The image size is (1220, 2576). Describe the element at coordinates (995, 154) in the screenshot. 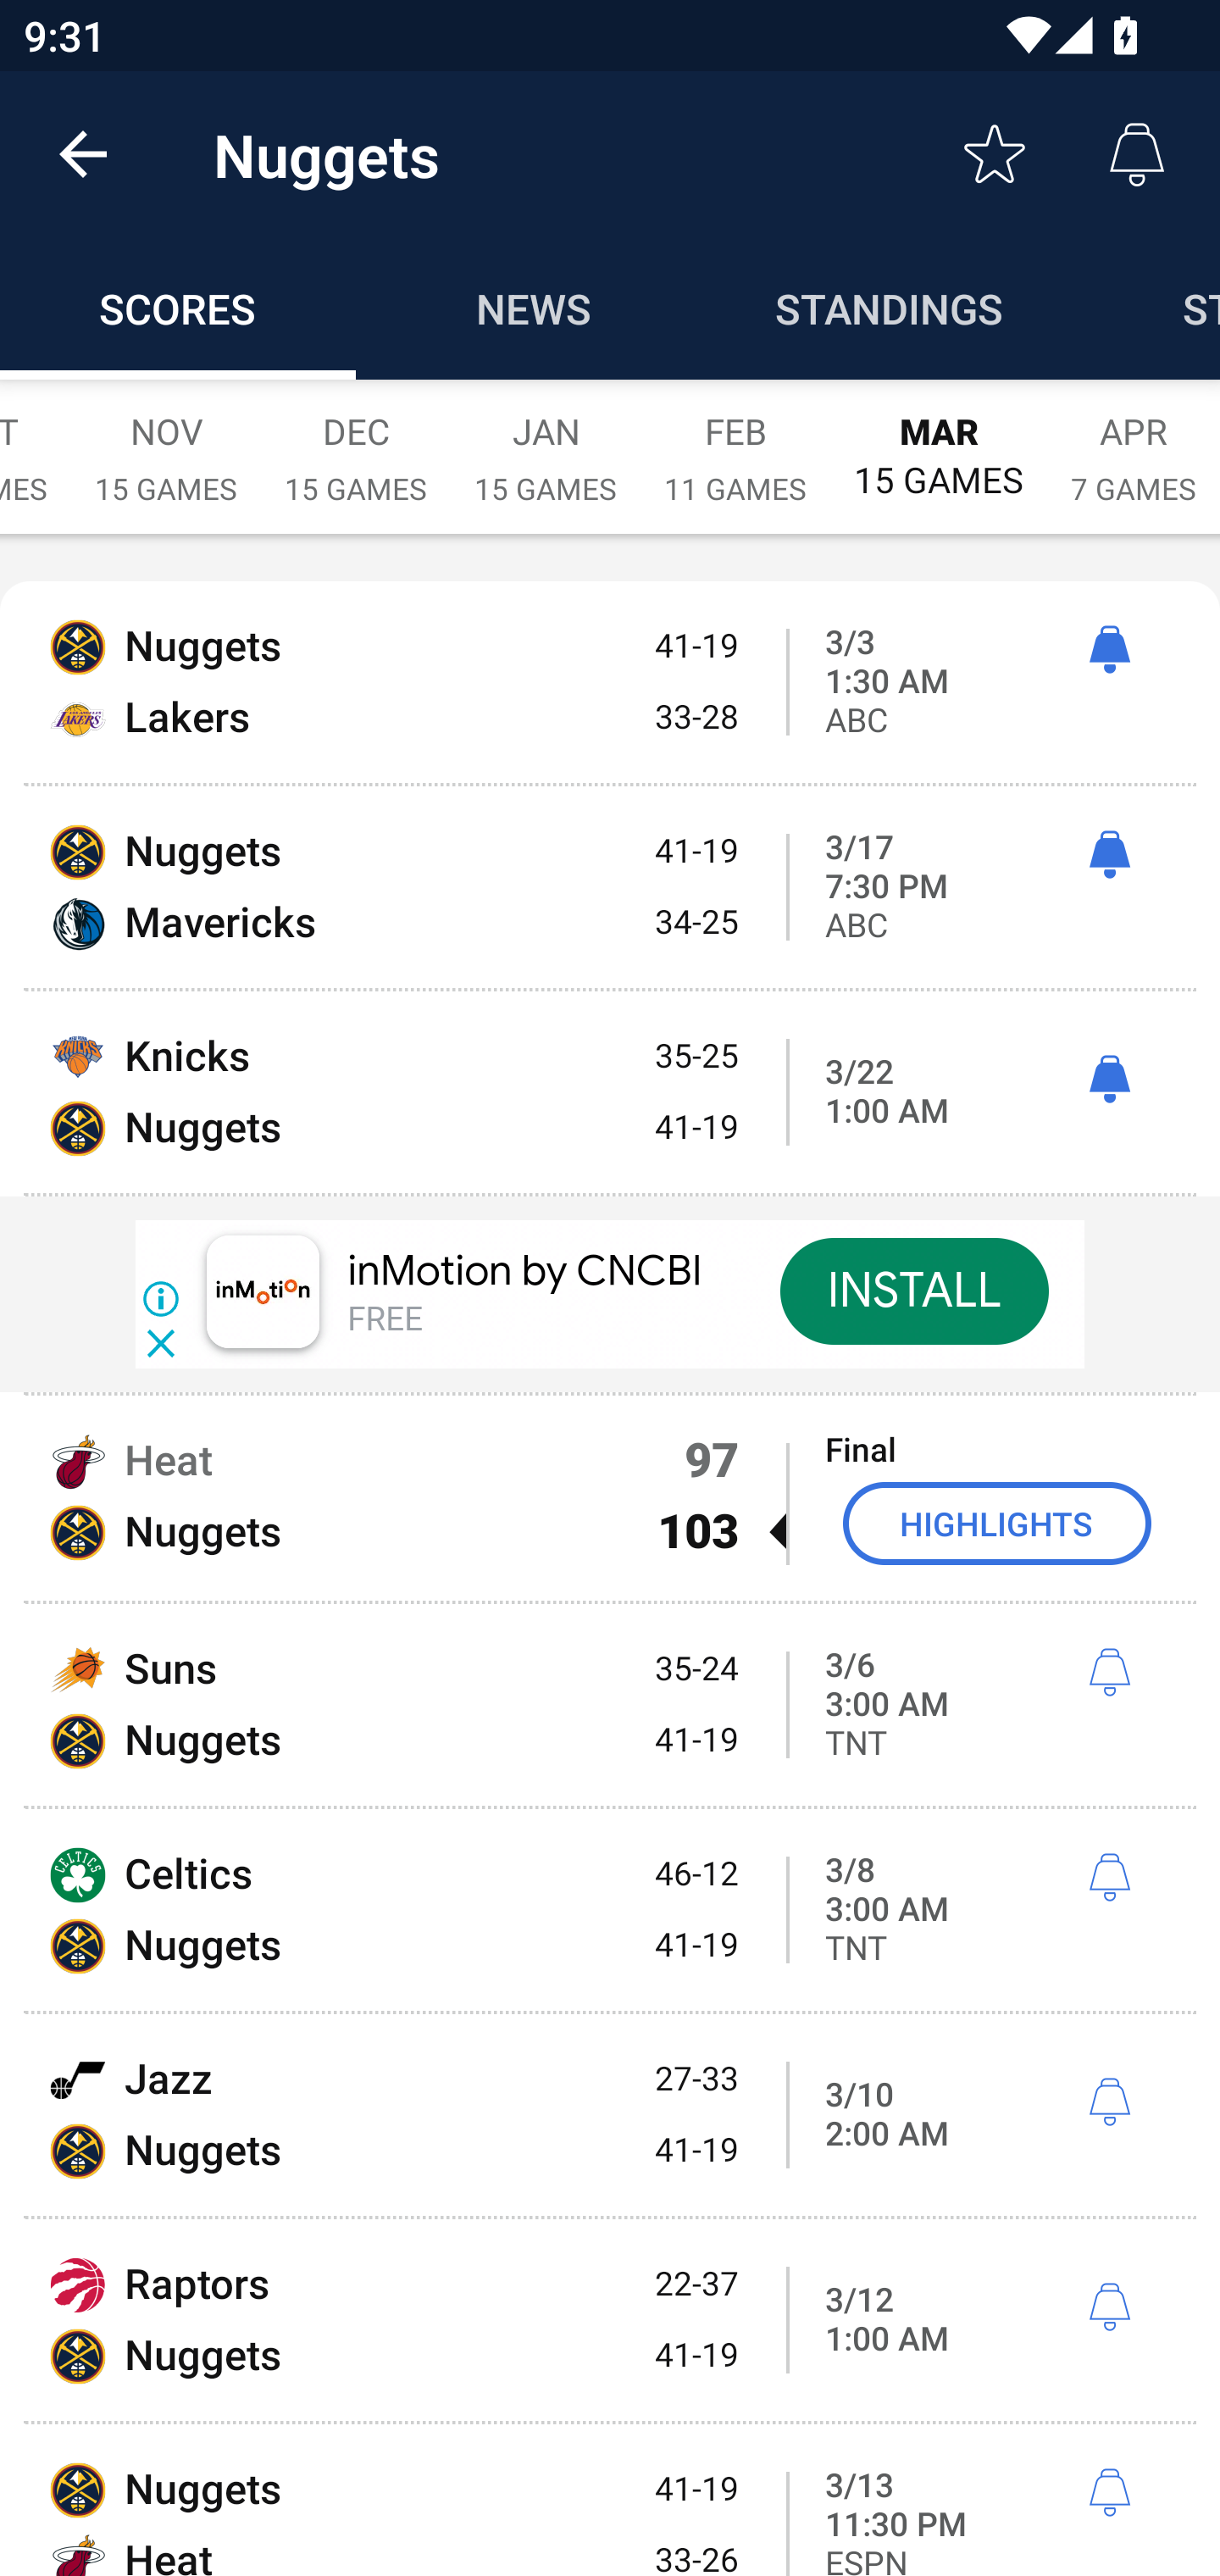

I see `Favorite toggle` at that location.